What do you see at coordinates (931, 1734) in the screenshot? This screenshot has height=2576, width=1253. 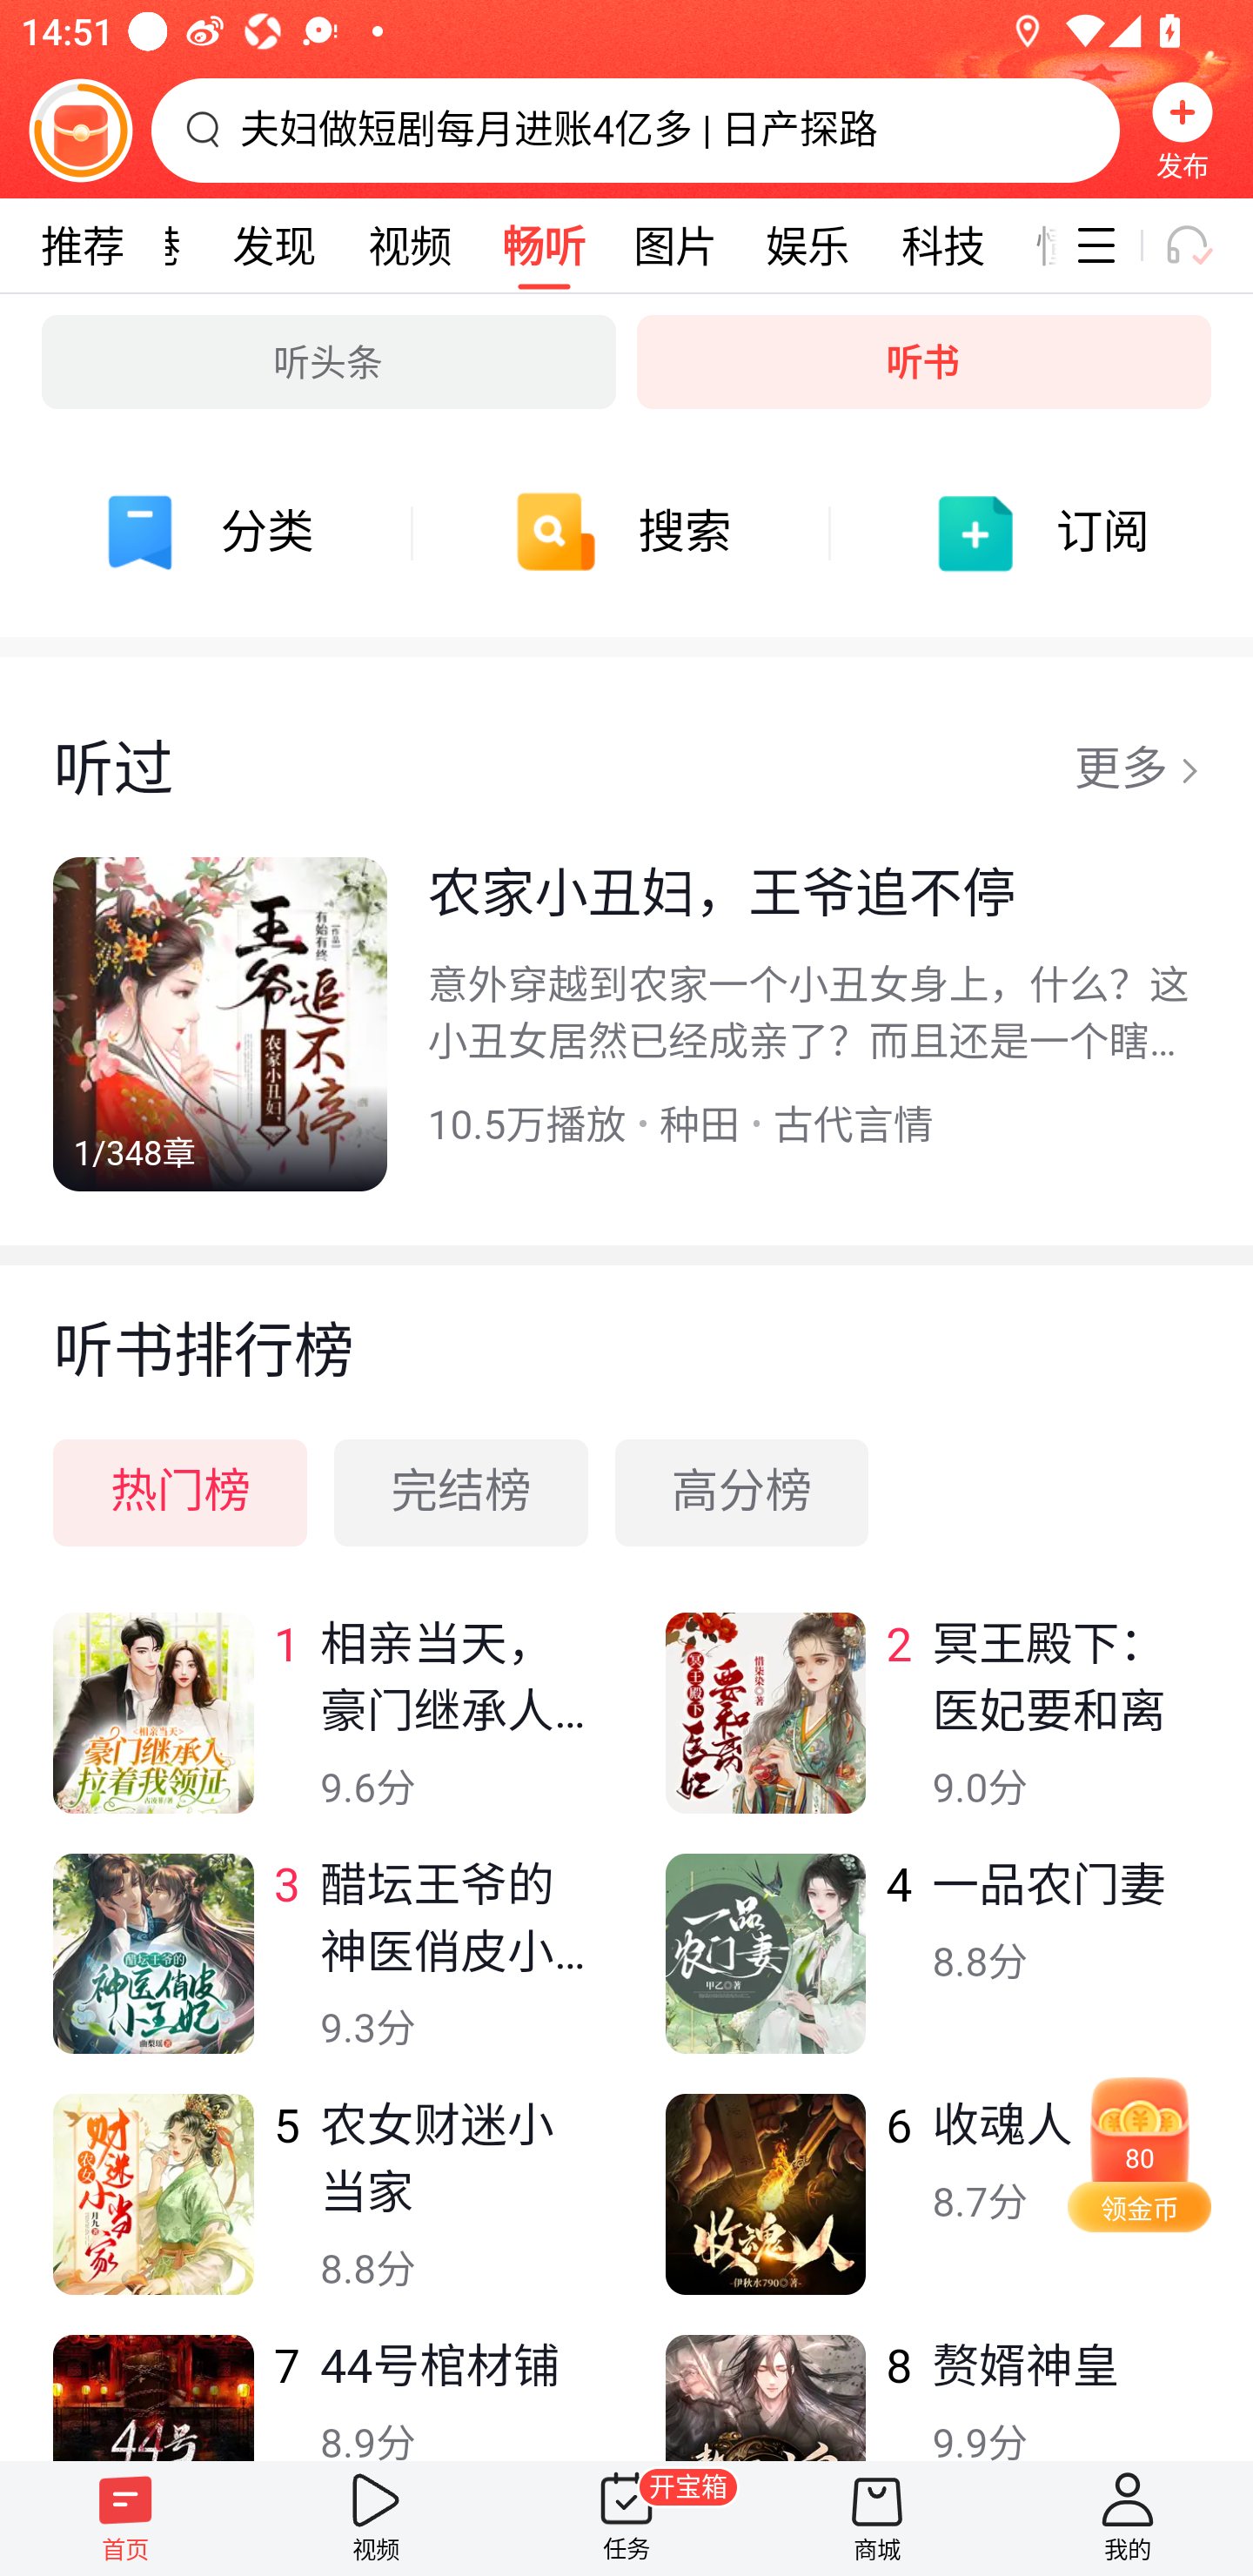 I see `2 冥王殿下：医妃要和离 9.0 分` at bounding box center [931, 1734].